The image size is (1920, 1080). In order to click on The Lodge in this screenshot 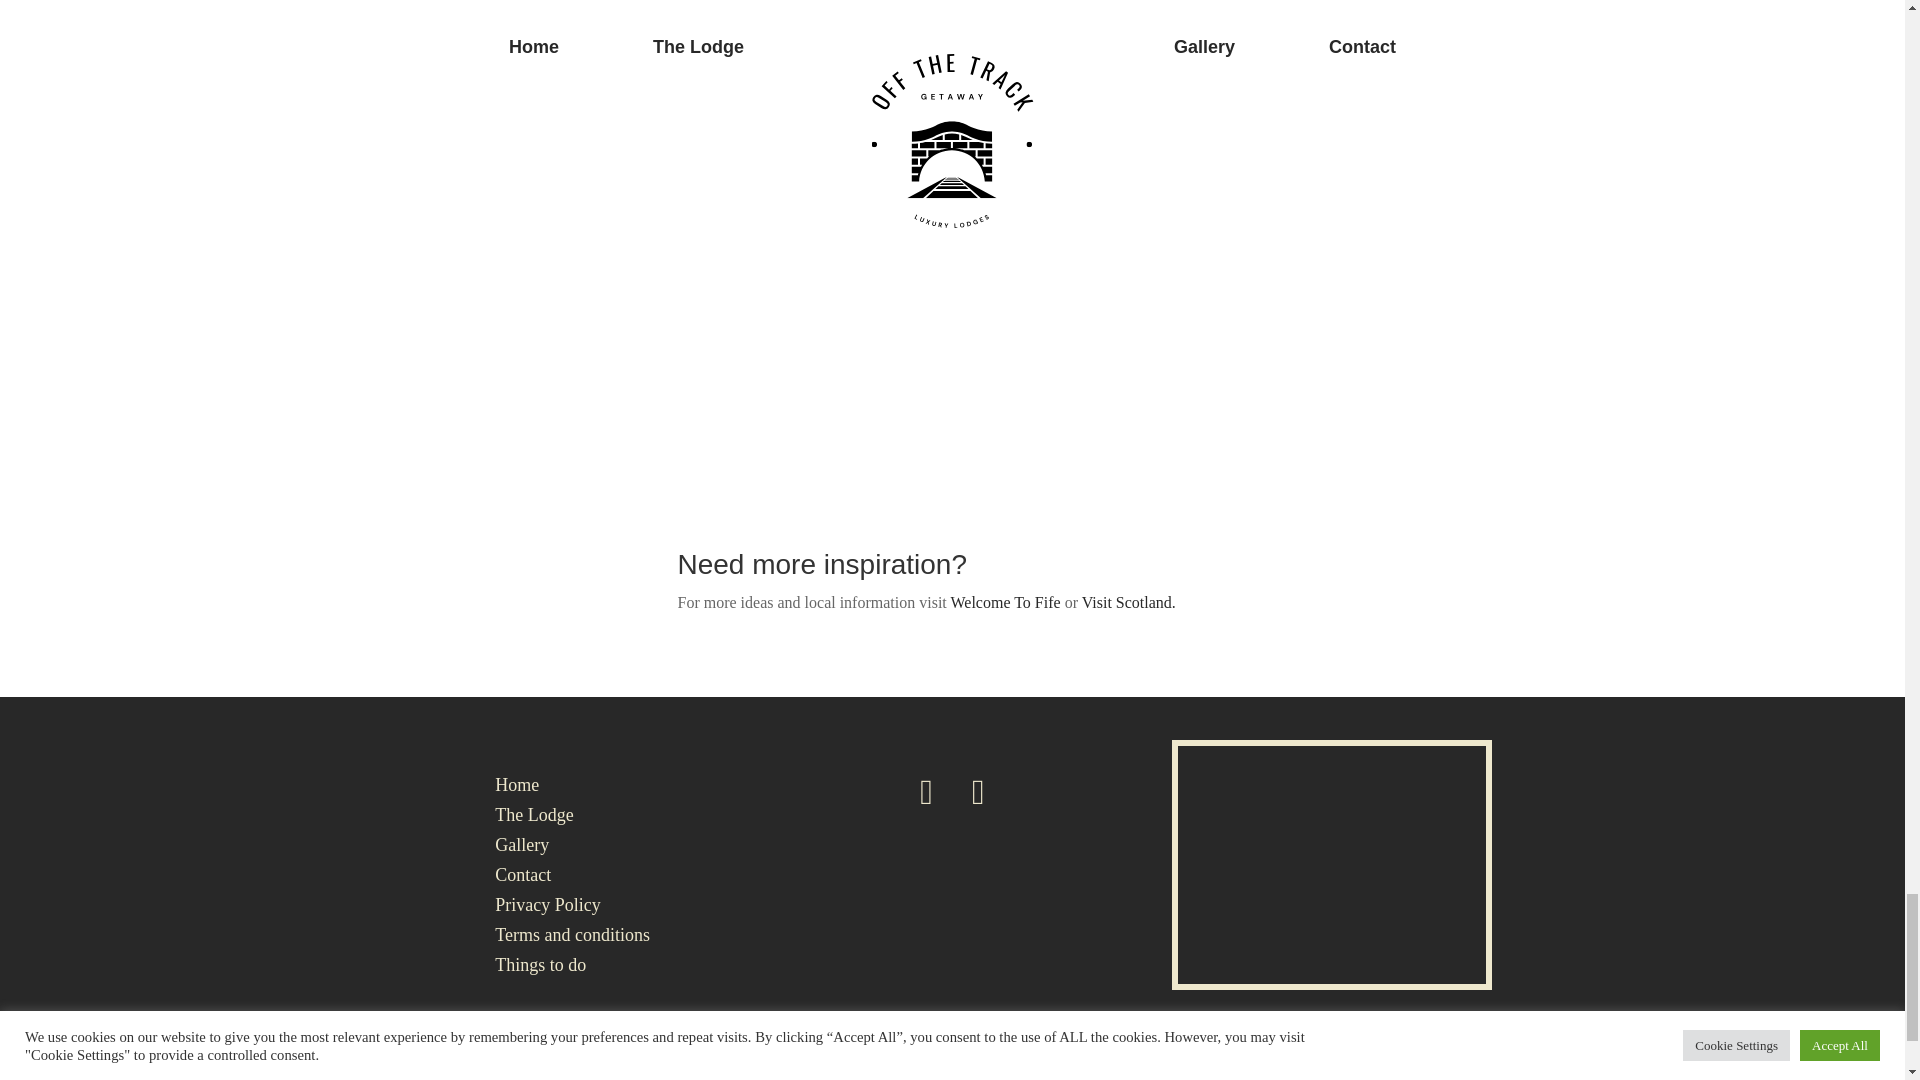, I will do `click(534, 818)`.